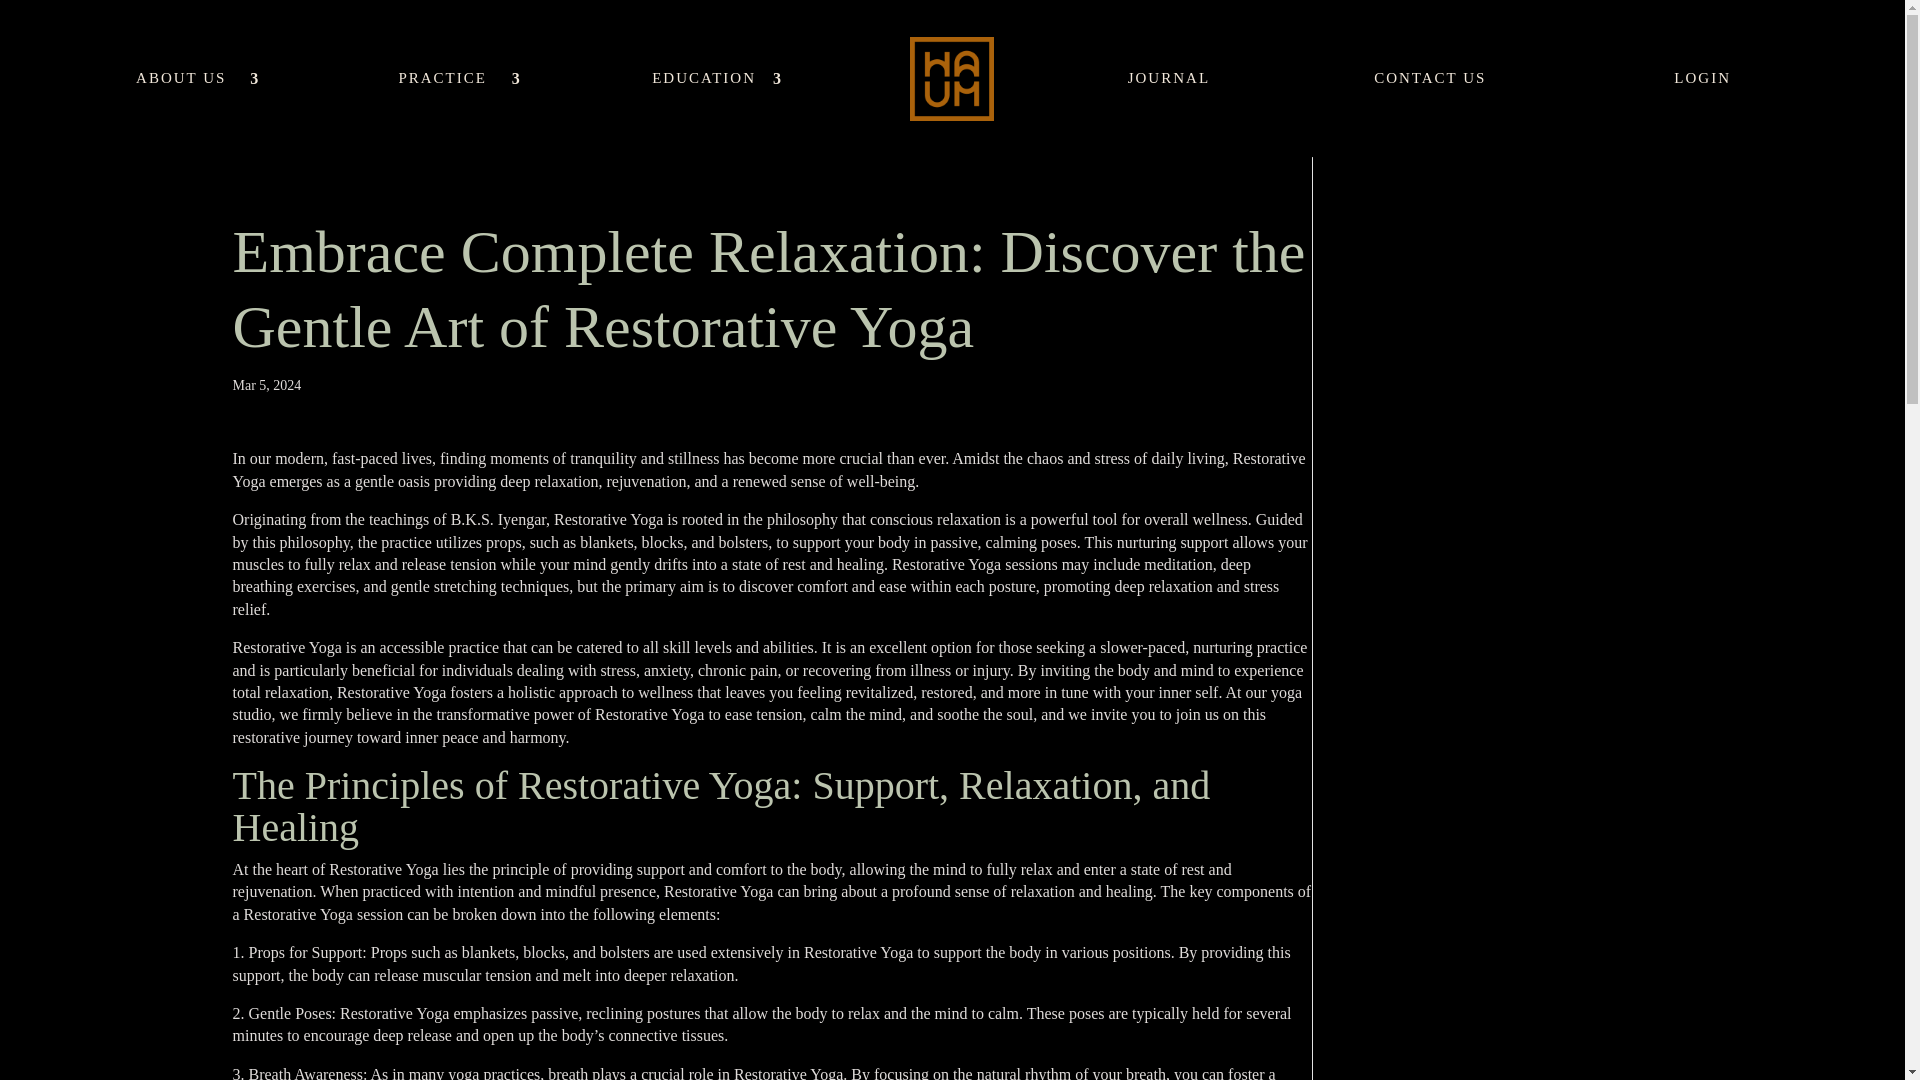 The height and width of the screenshot is (1080, 1920). What do you see at coordinates (1430, 113) in the screenshot?
I see `CONTACT US` at bounding box center [1430, 113].